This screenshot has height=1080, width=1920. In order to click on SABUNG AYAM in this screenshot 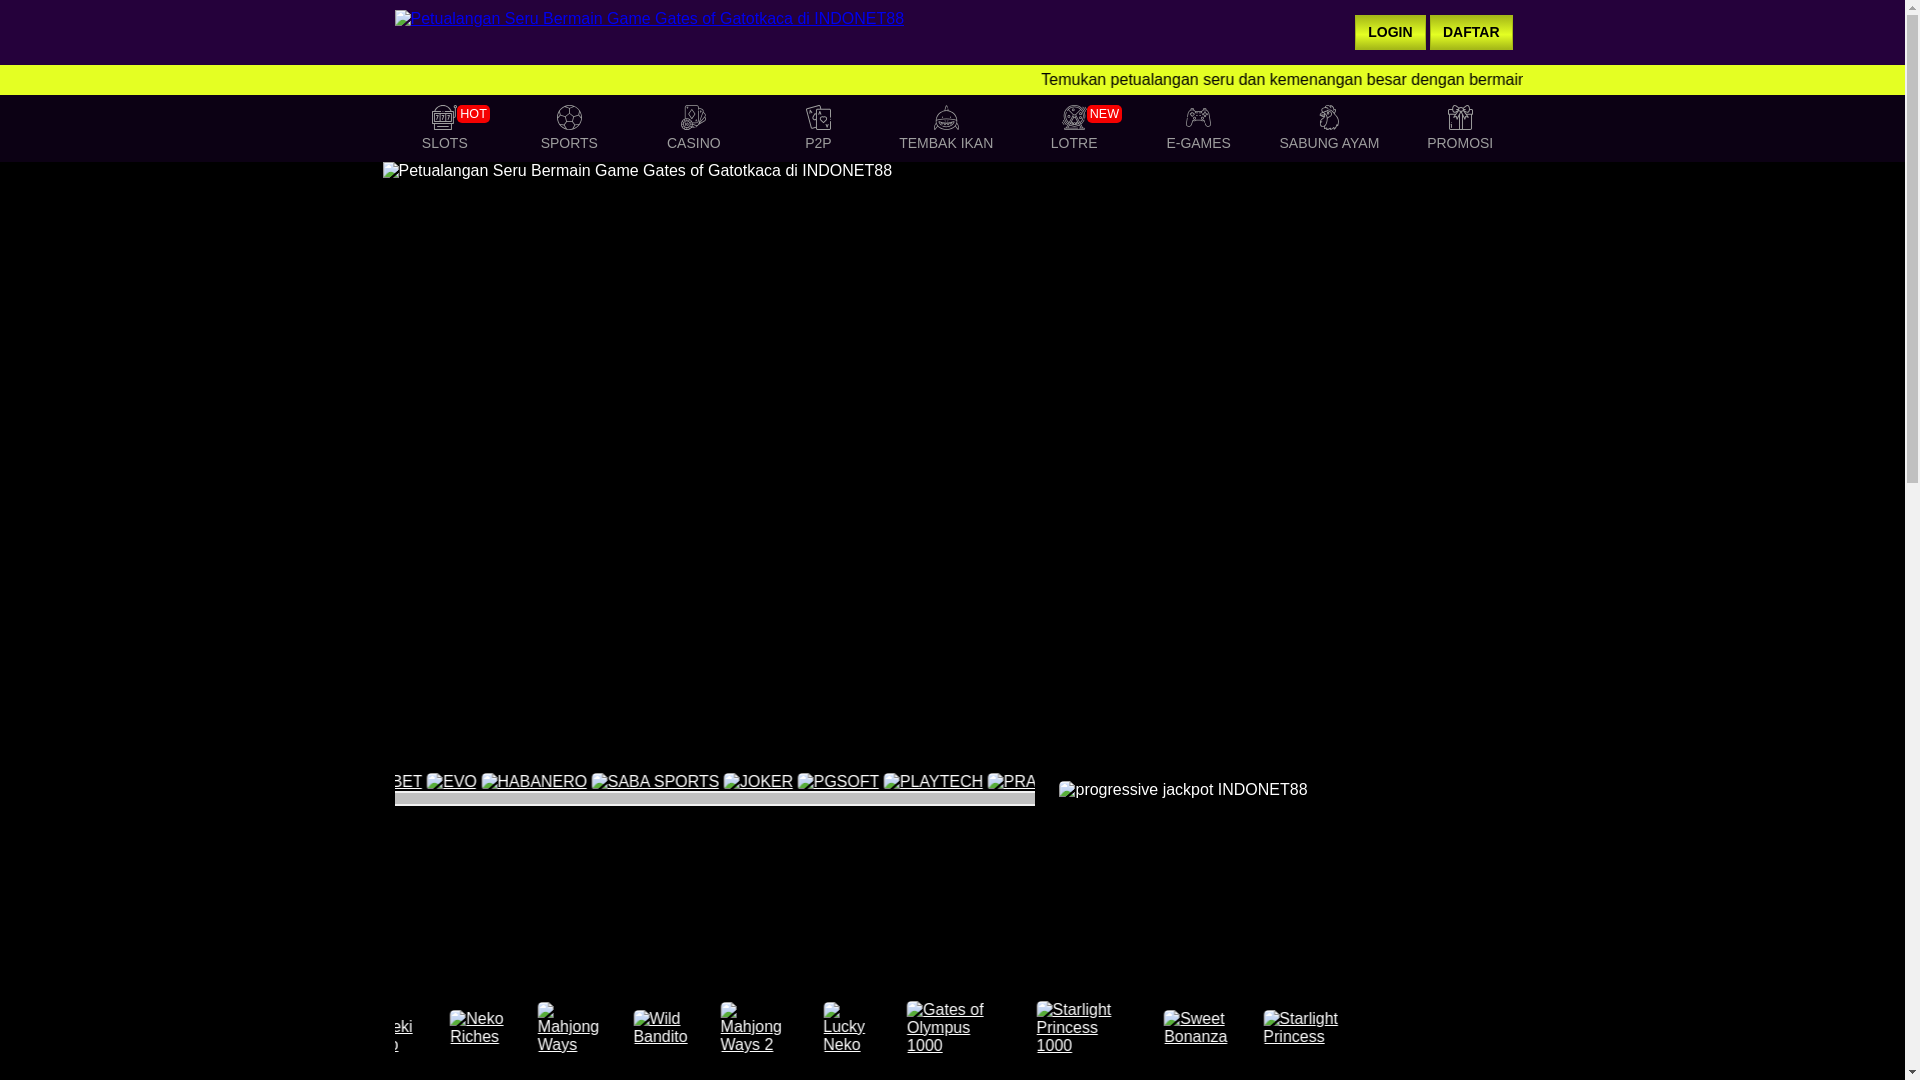, I will do `click(1328, 130)`.